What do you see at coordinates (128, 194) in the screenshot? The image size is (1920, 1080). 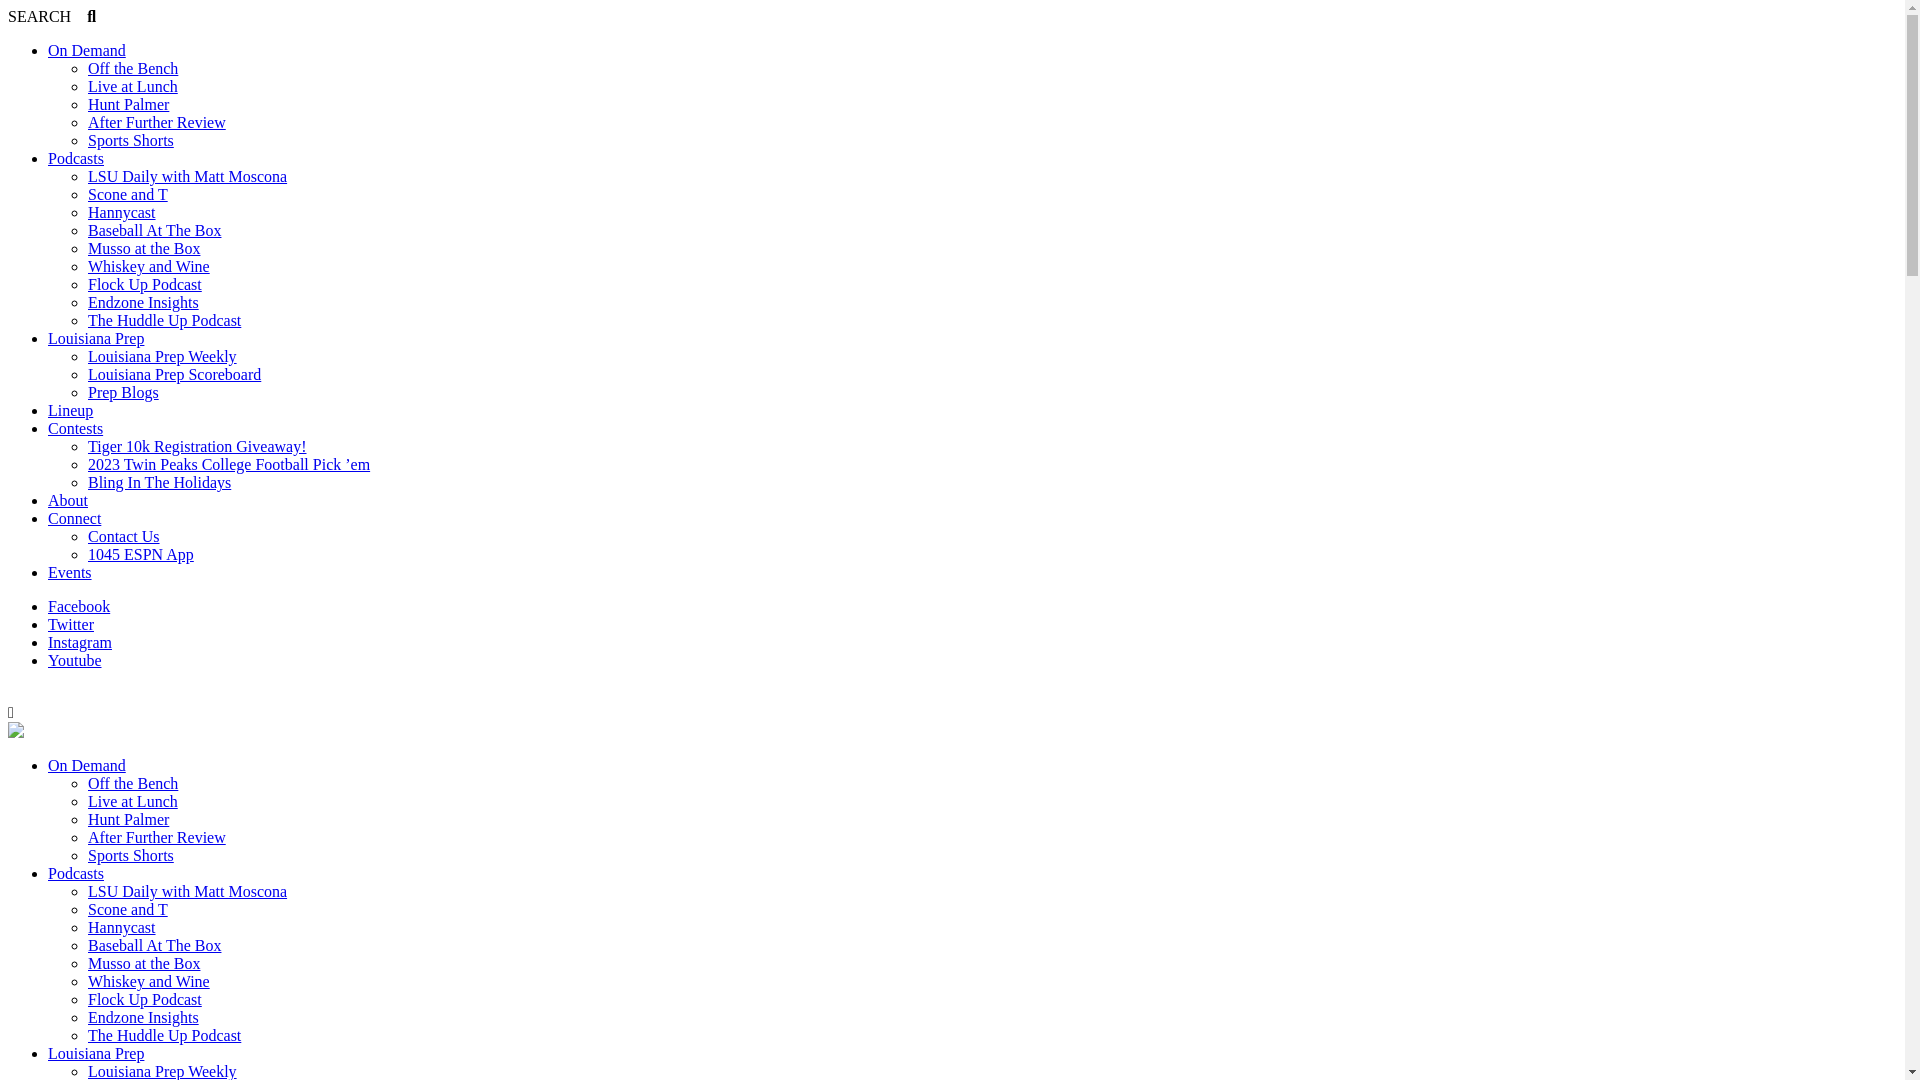 I see `Scone and T` at bounding box center [128, 194].